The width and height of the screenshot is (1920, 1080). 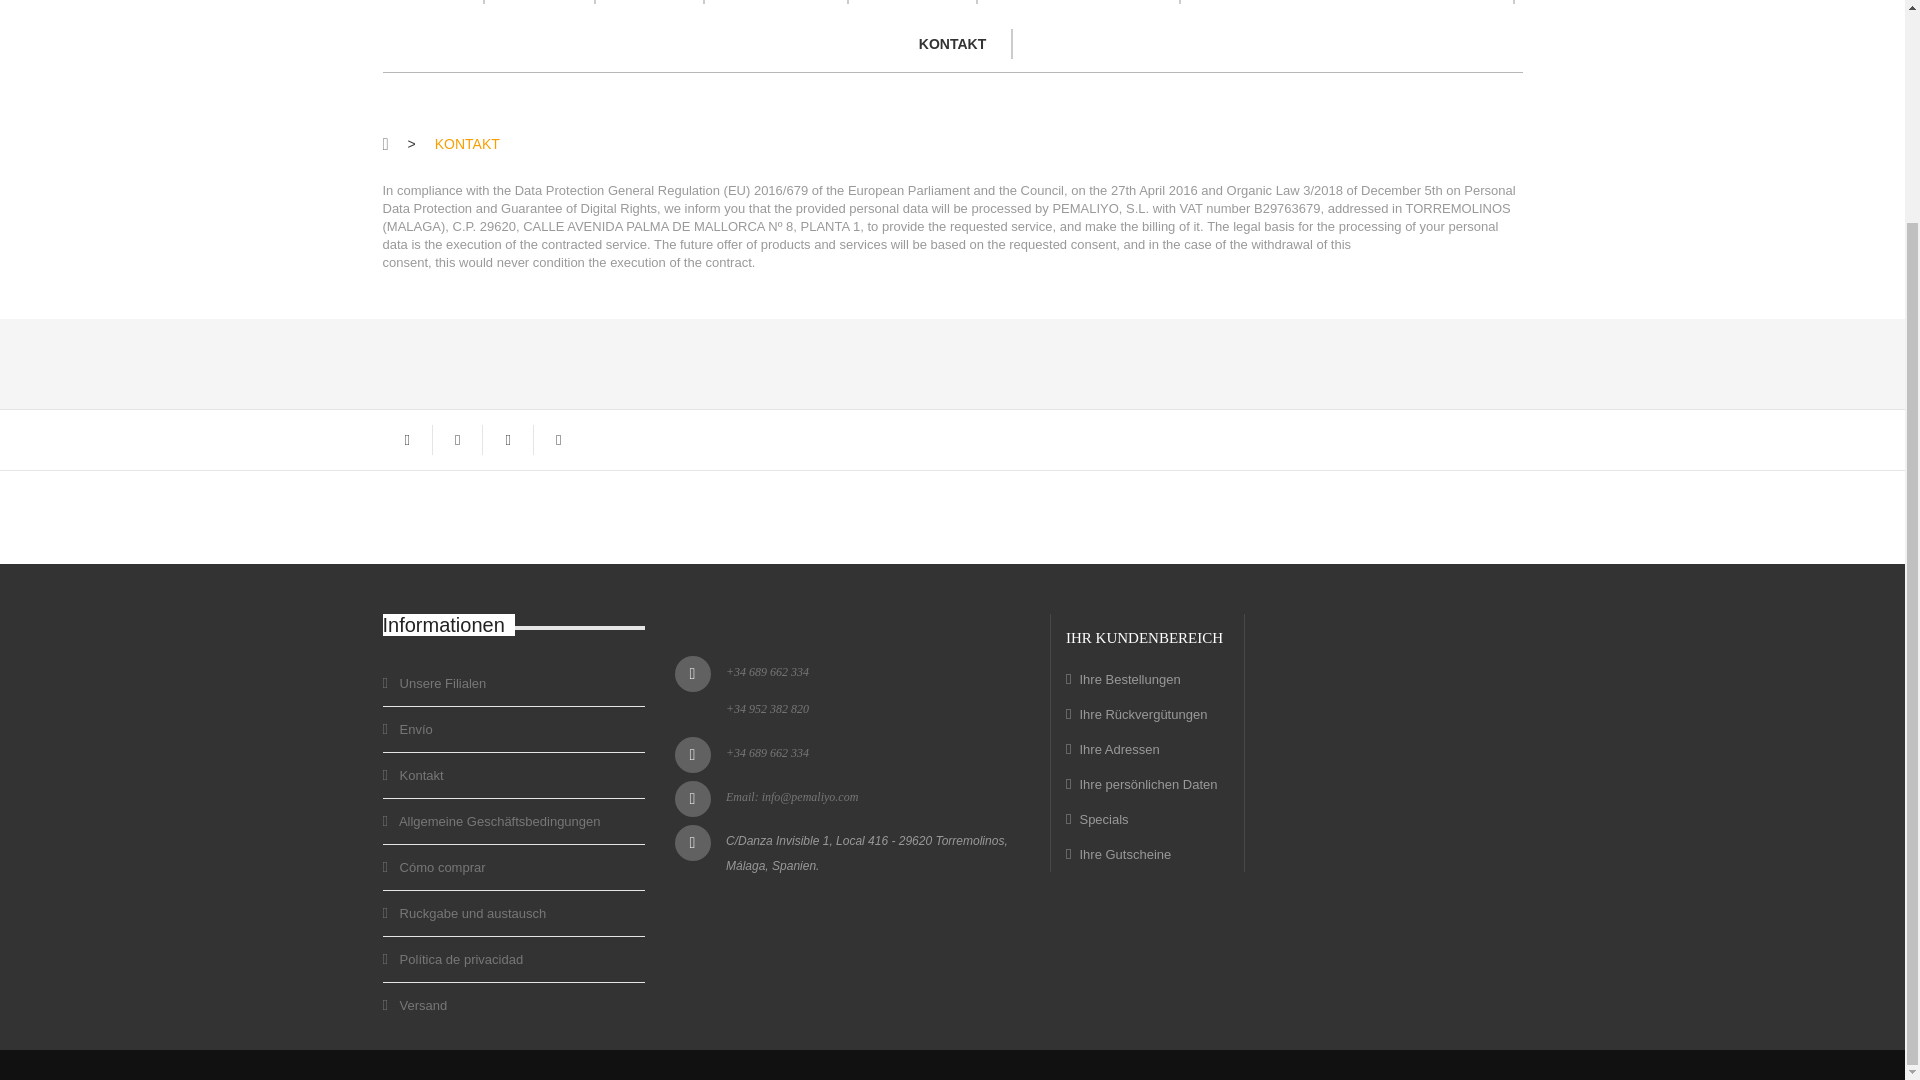 What do you see at coordinates (539, 8) in the screenshot?
I see `SCHUHE` at bounding box center [539, 8].